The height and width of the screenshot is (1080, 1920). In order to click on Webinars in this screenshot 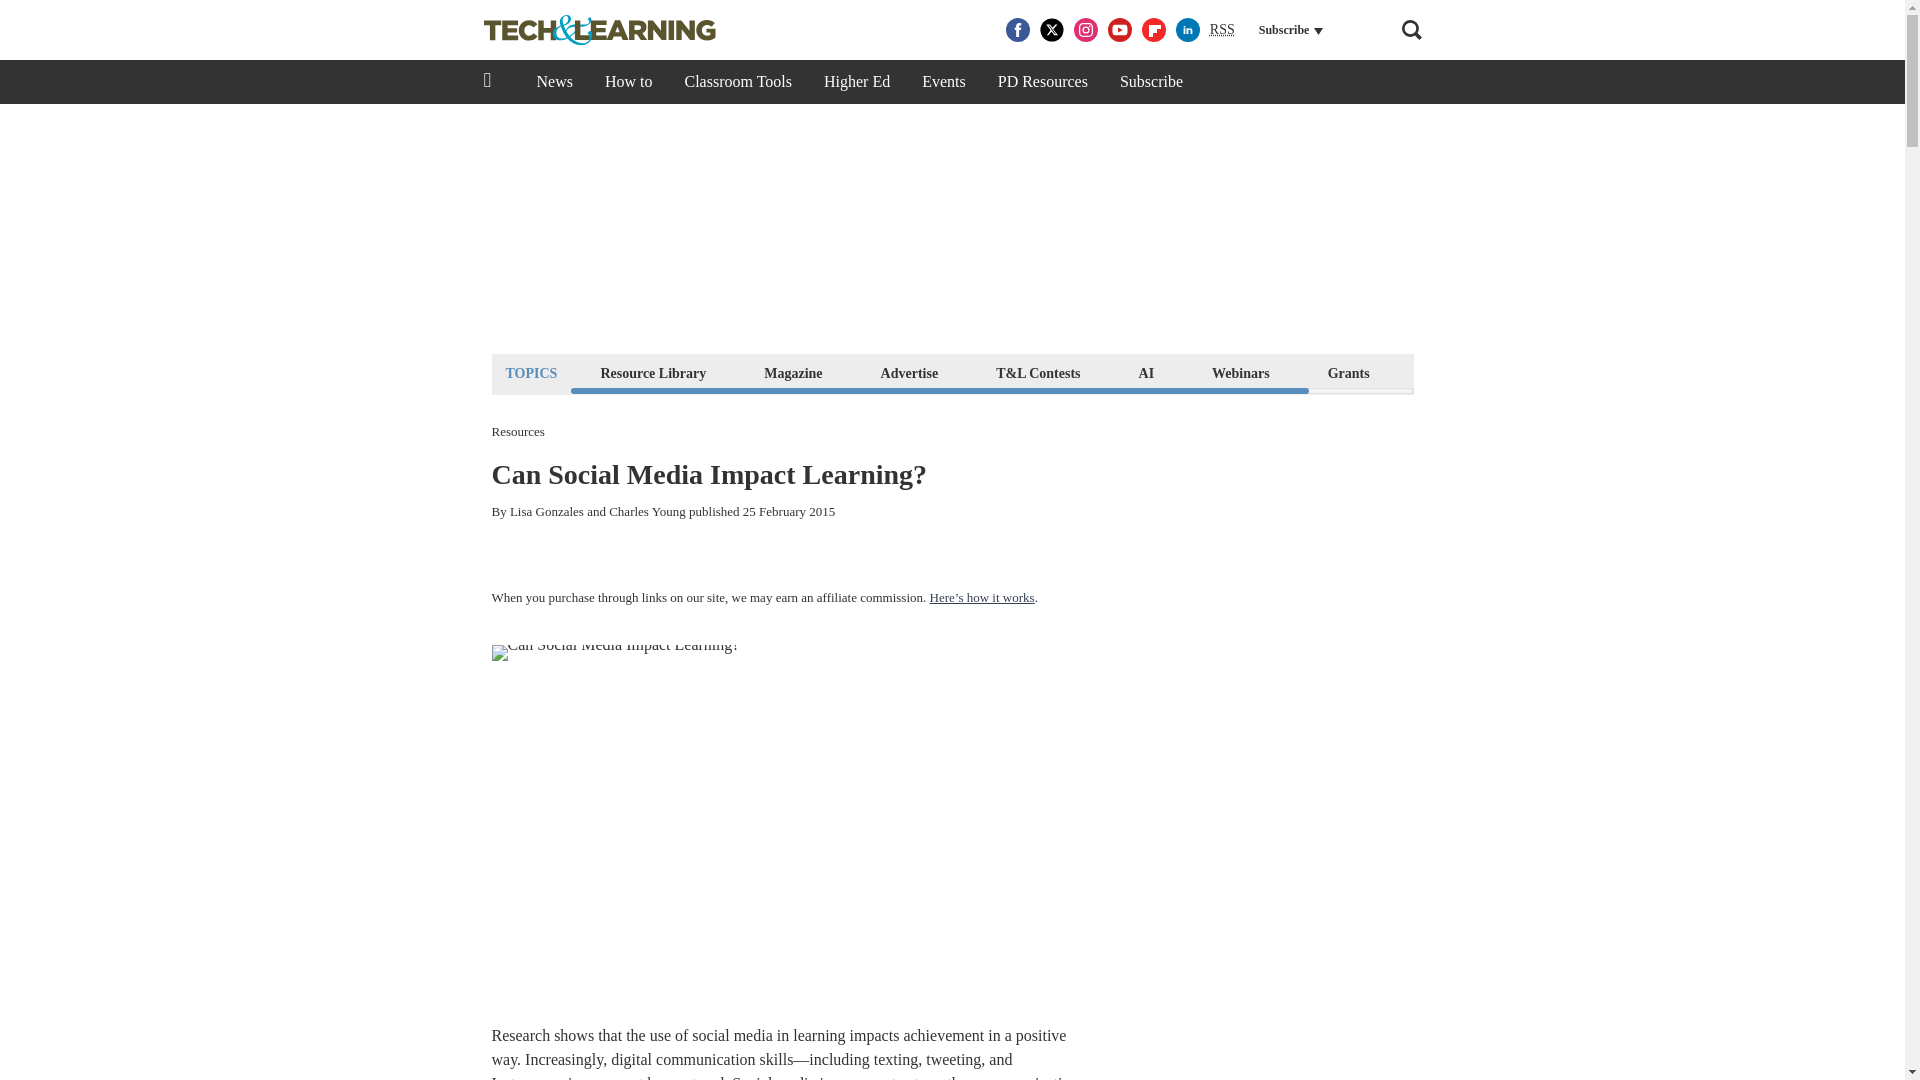, I will do `click(1240, 372)`.